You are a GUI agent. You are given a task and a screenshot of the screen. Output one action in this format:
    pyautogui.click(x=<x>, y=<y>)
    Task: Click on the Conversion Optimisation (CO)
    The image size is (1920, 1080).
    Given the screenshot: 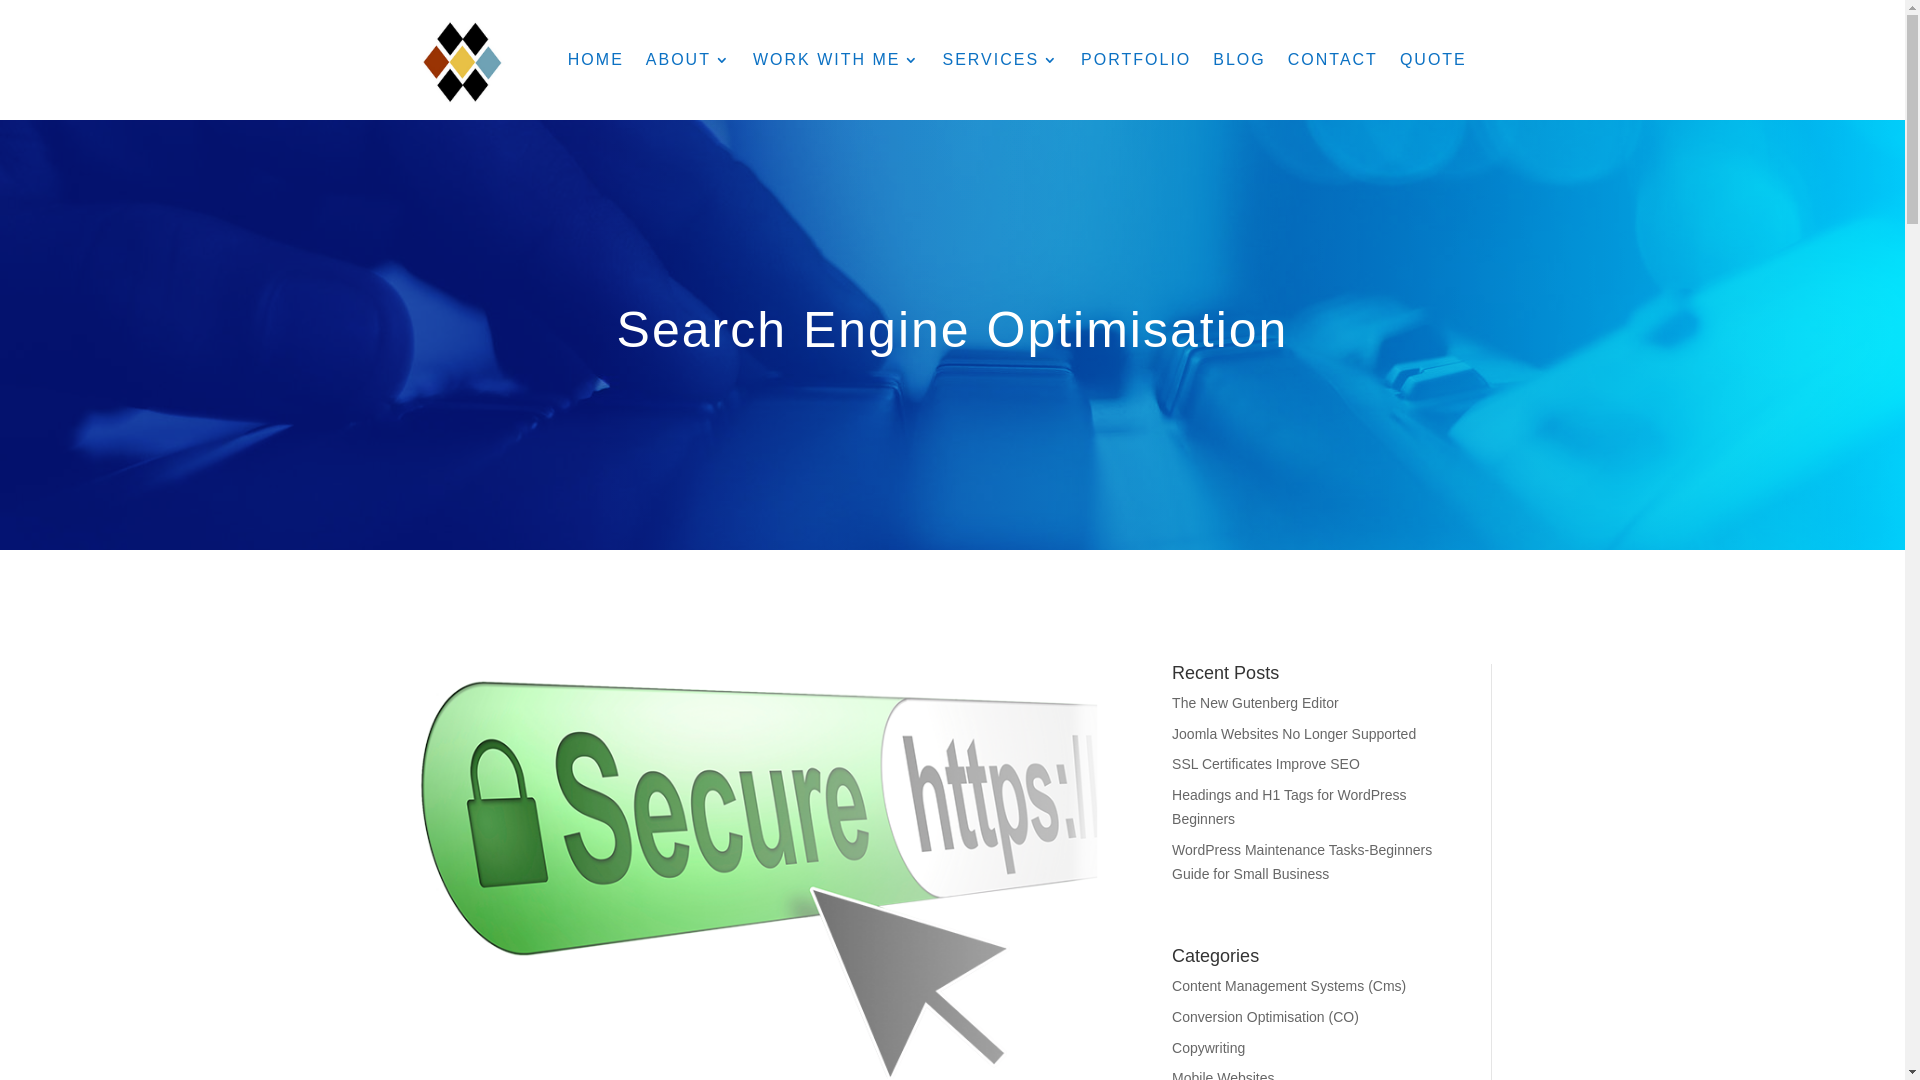 What is the action you would take?
    pyautogui.click(x=1266, y=1017)
    